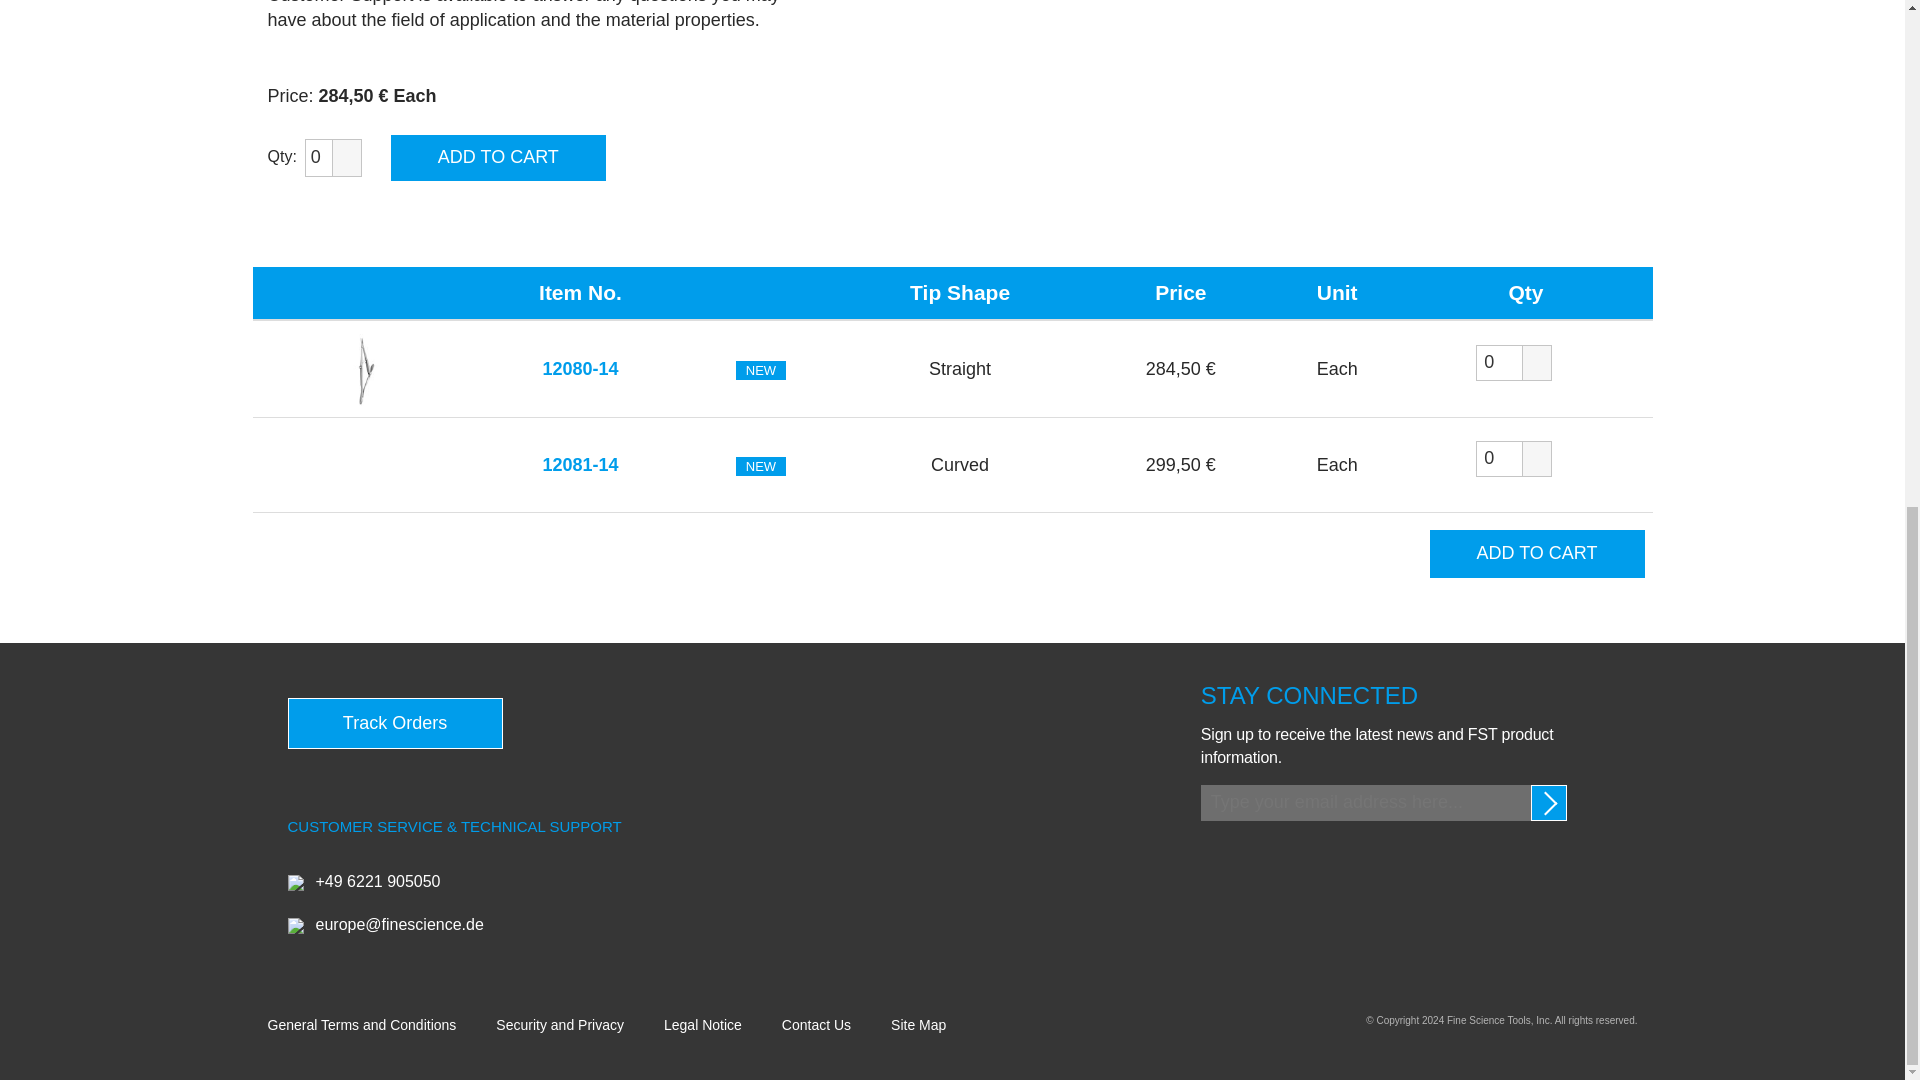 This screenshot has width=1920, height=1080. What do you see at coordinates (498, 158) in the screenshot?
I see `Add to Cart` at bounding box center [498, 158].